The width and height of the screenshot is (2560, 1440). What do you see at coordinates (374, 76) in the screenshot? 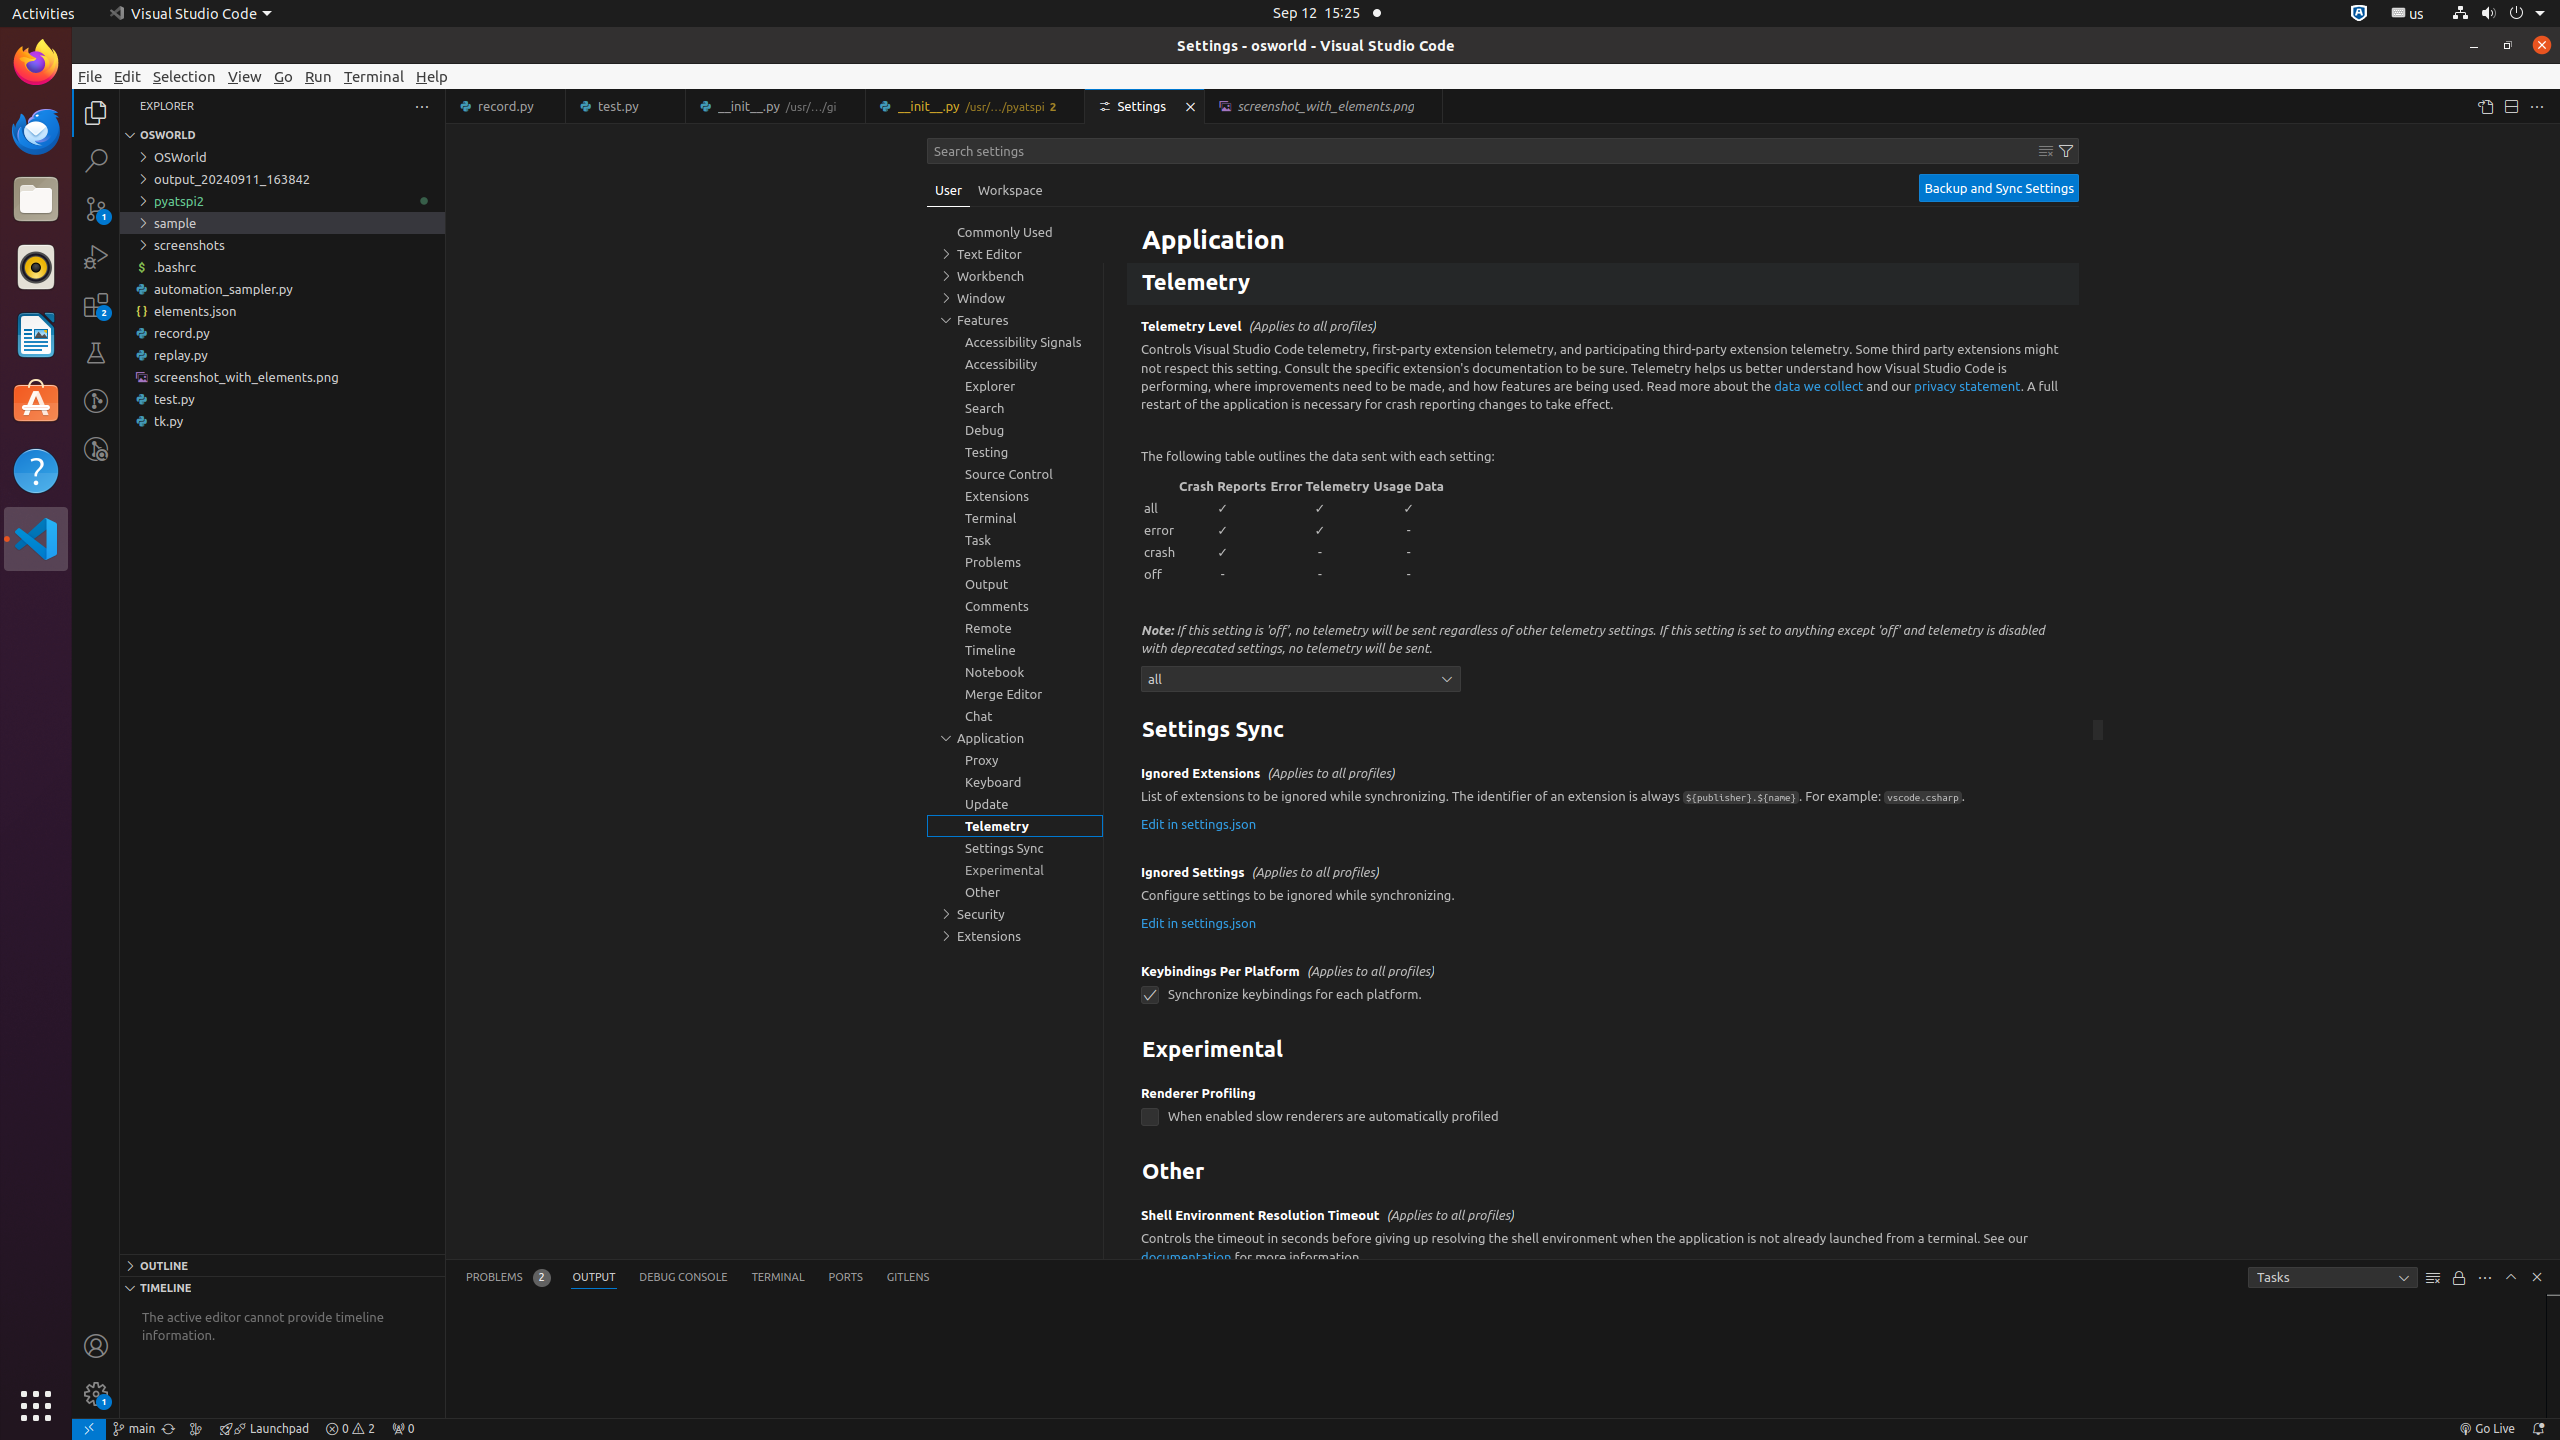
I see `Terminal` at bounding box center [374, 76].